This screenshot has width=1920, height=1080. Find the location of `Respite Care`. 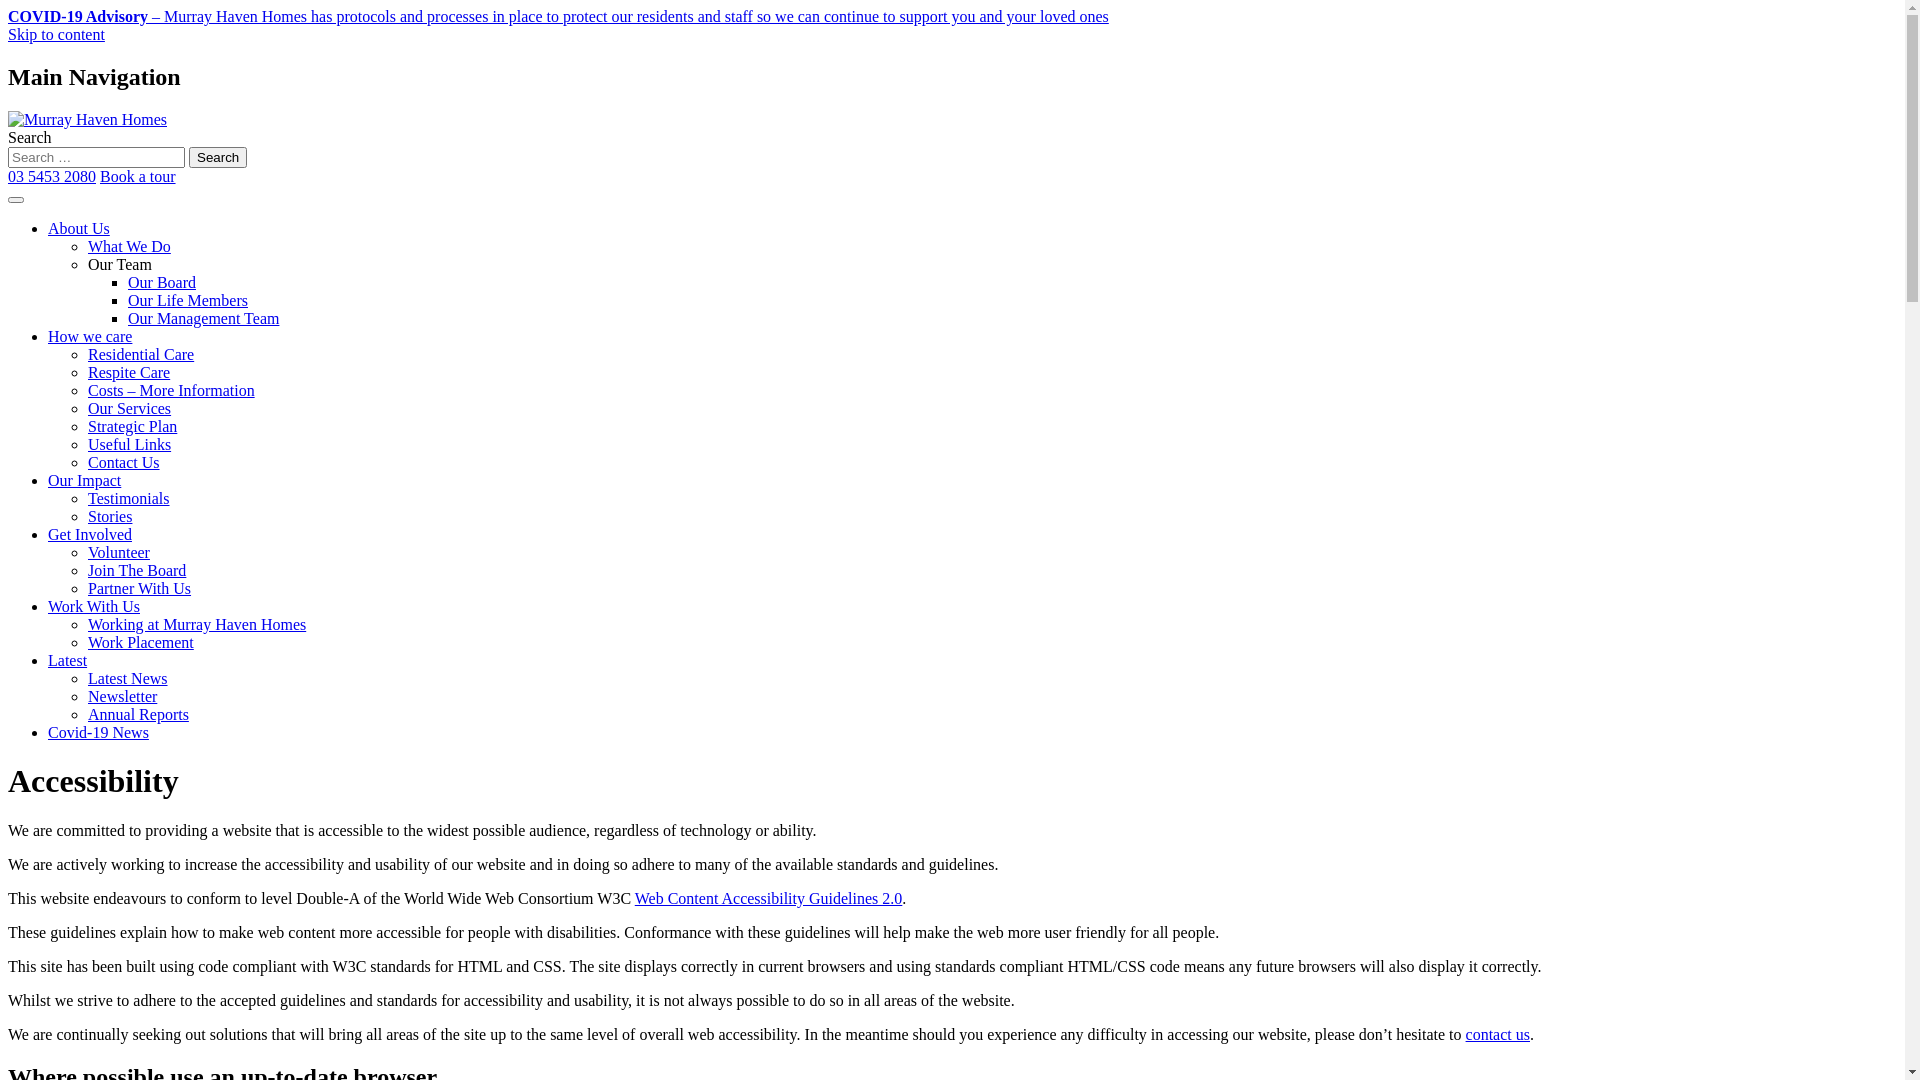

Respite Care is located at coordinates (129, 372).